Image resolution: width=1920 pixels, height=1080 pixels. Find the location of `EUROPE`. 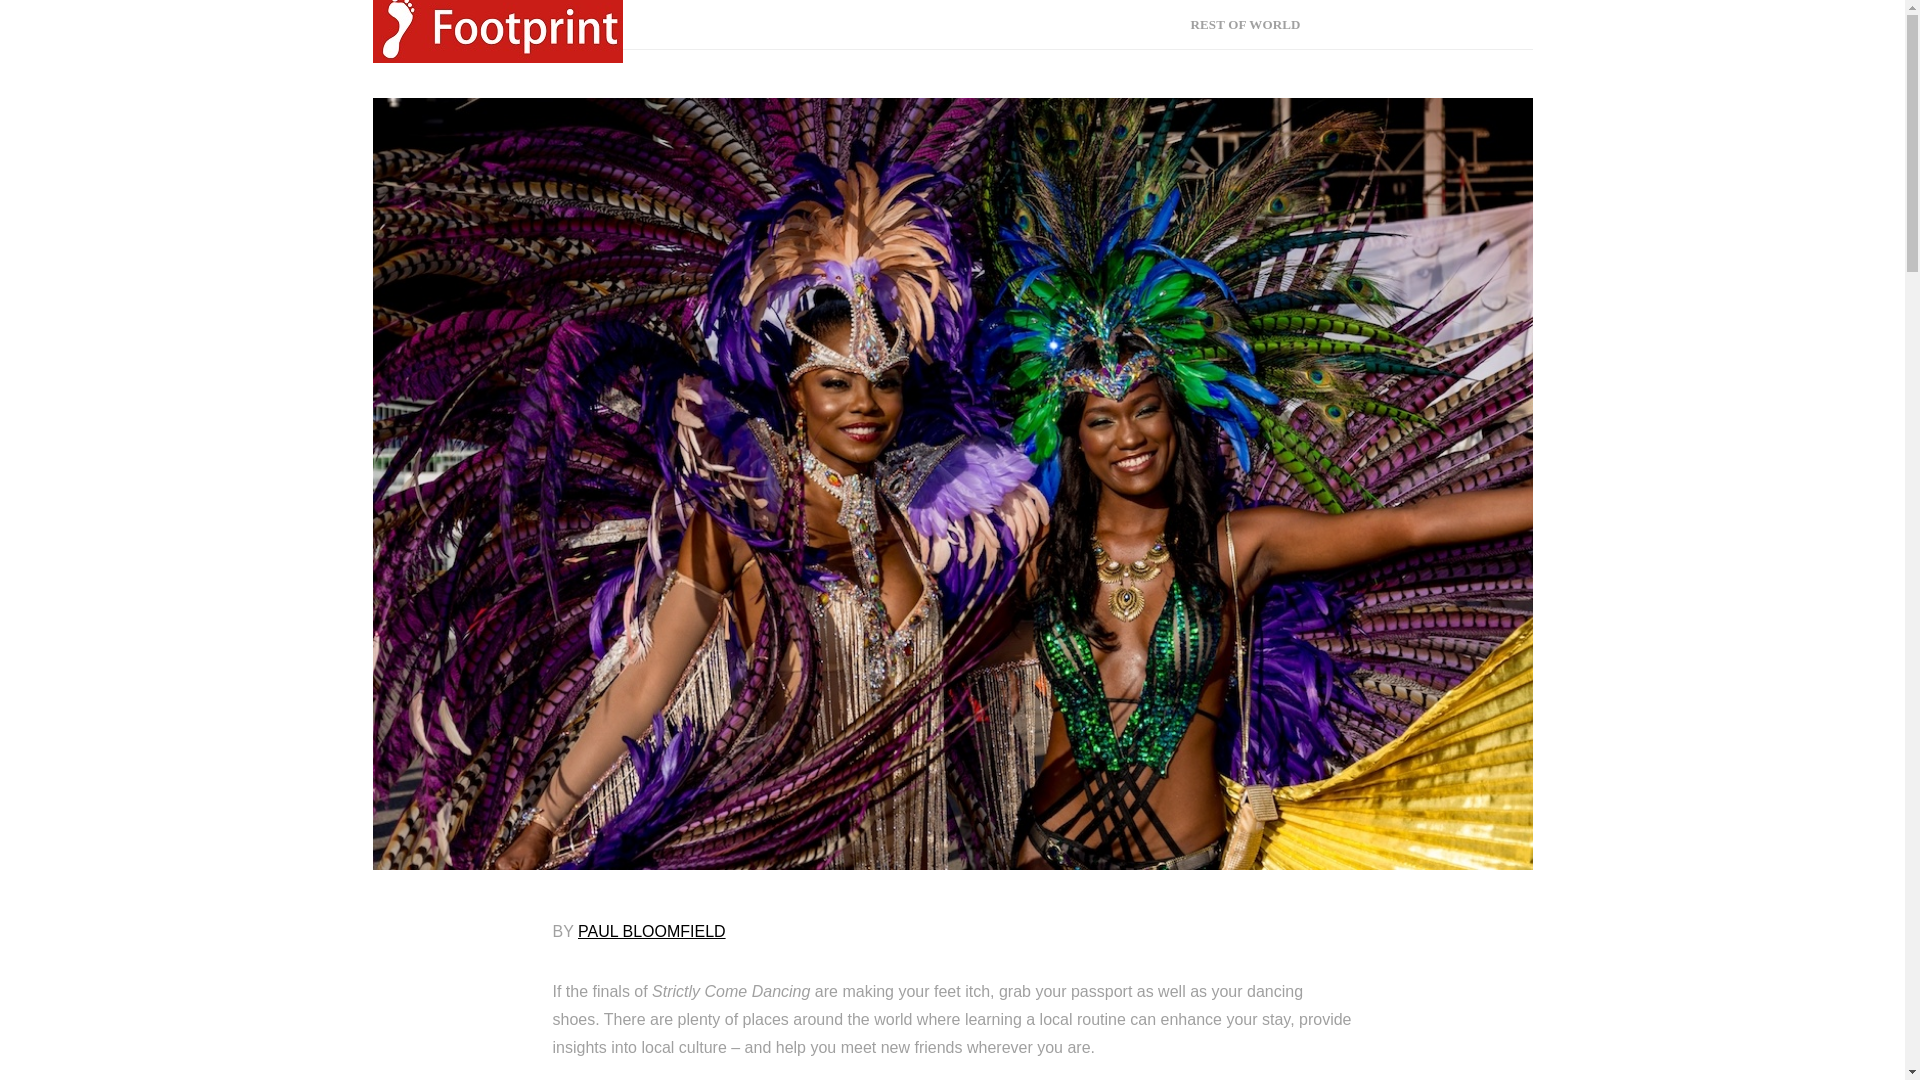

EUROPE is located at coordinates (875, 24).